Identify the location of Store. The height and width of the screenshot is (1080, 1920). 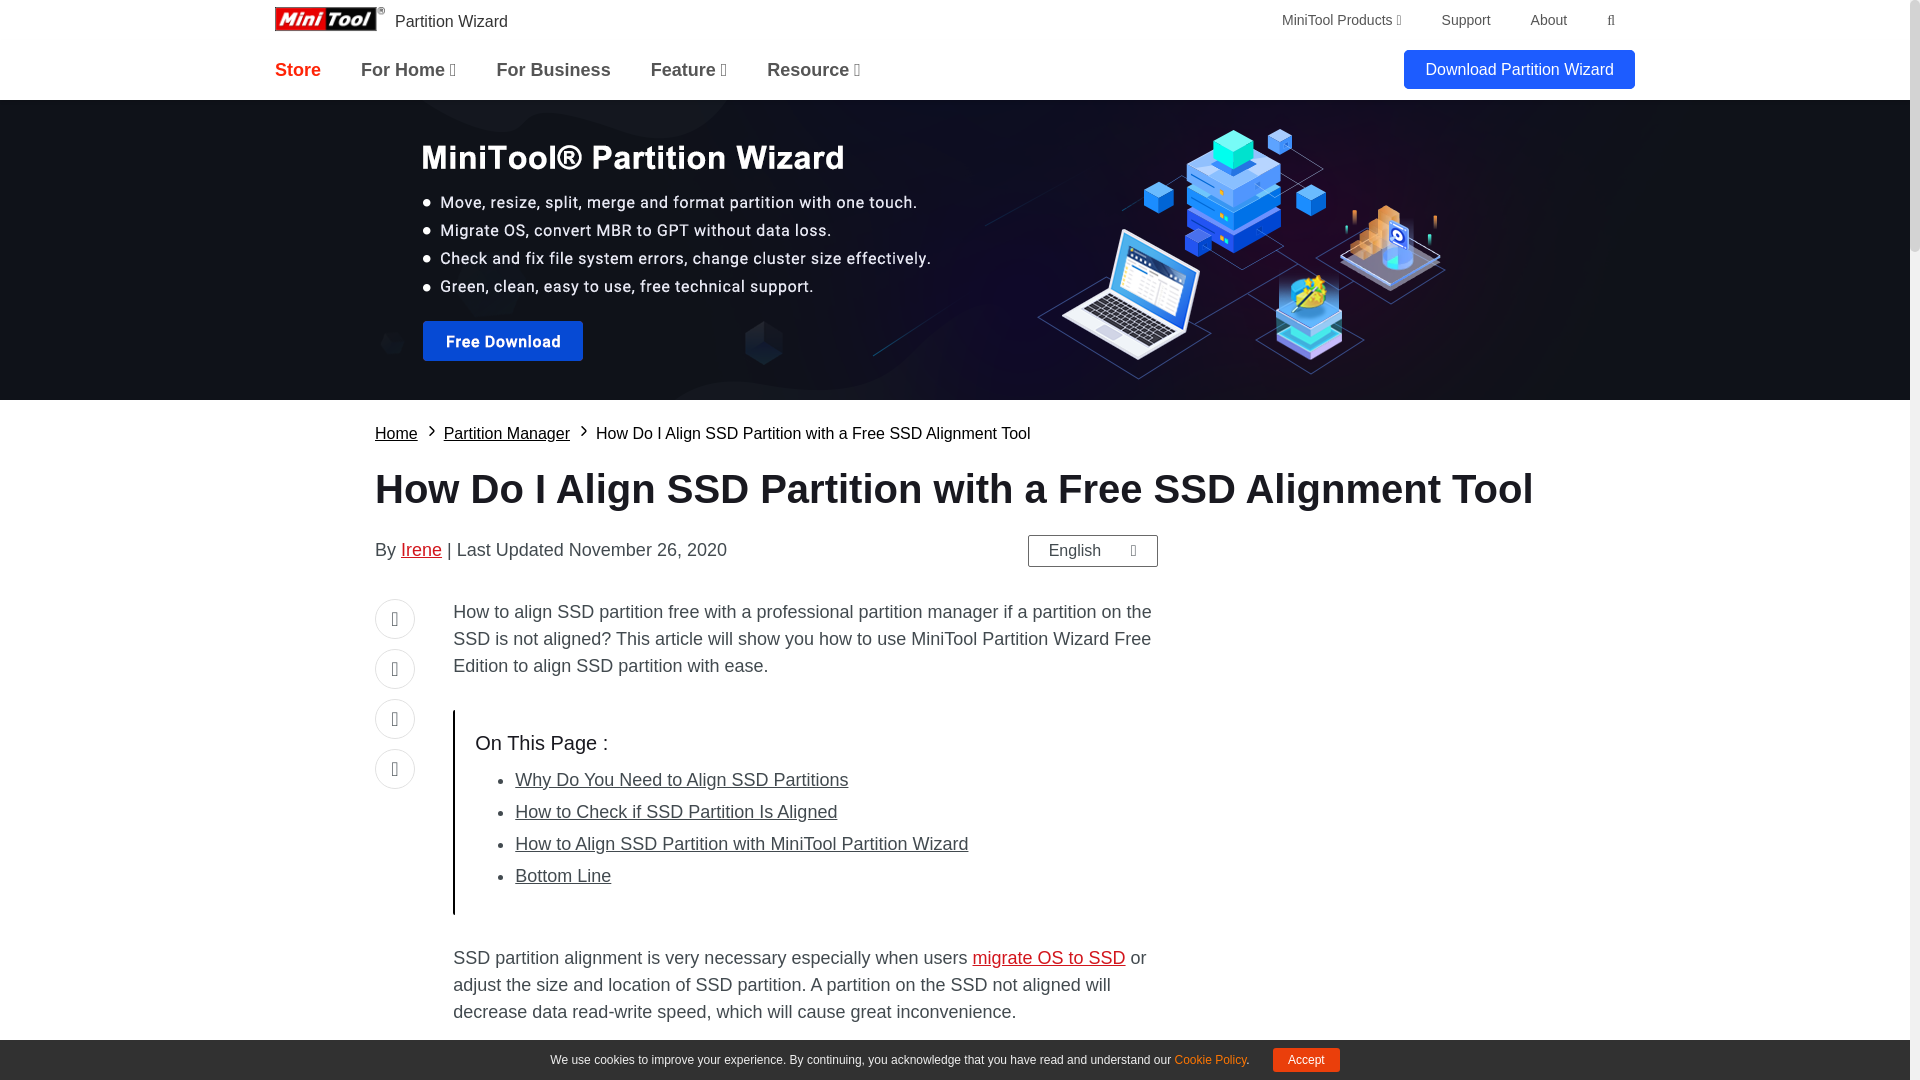
(297, 70).